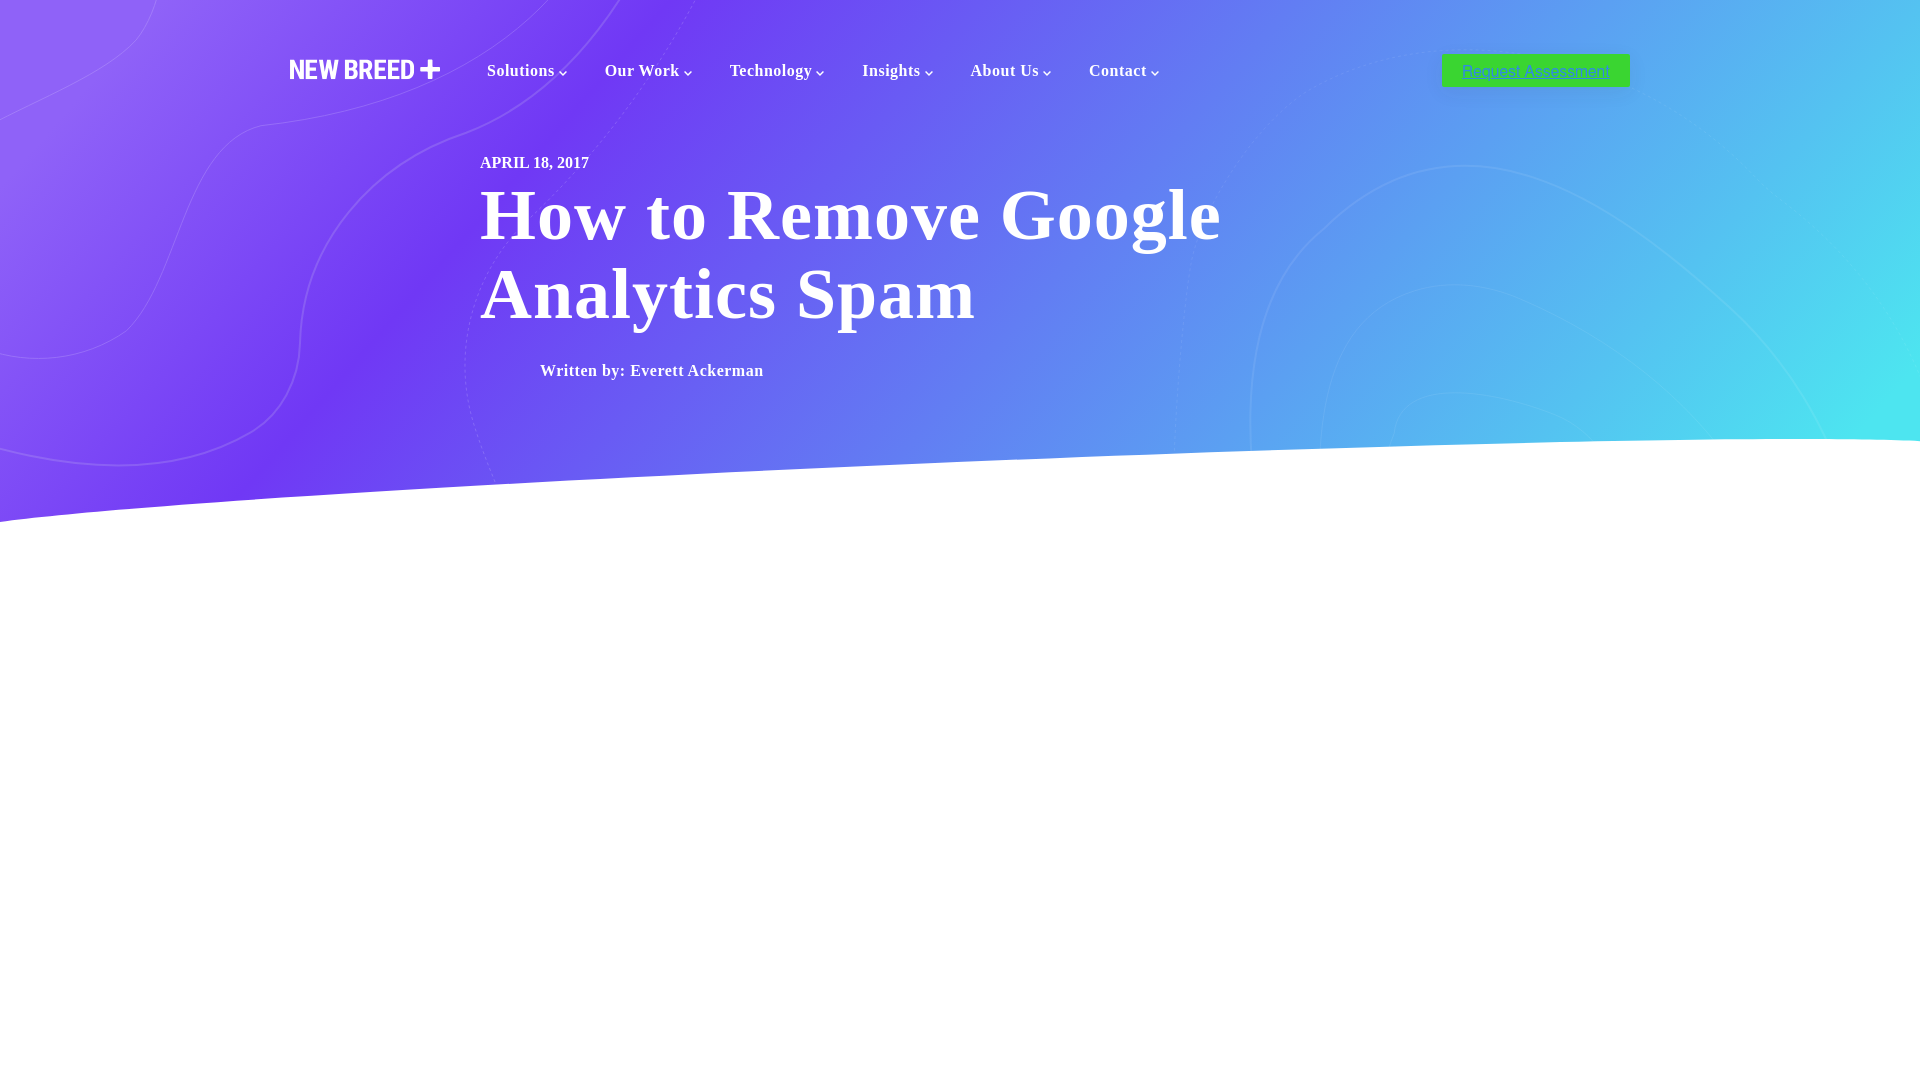 This screenshot has width=1920, height=1080. I want to click on Contact, so click(1124, 72).